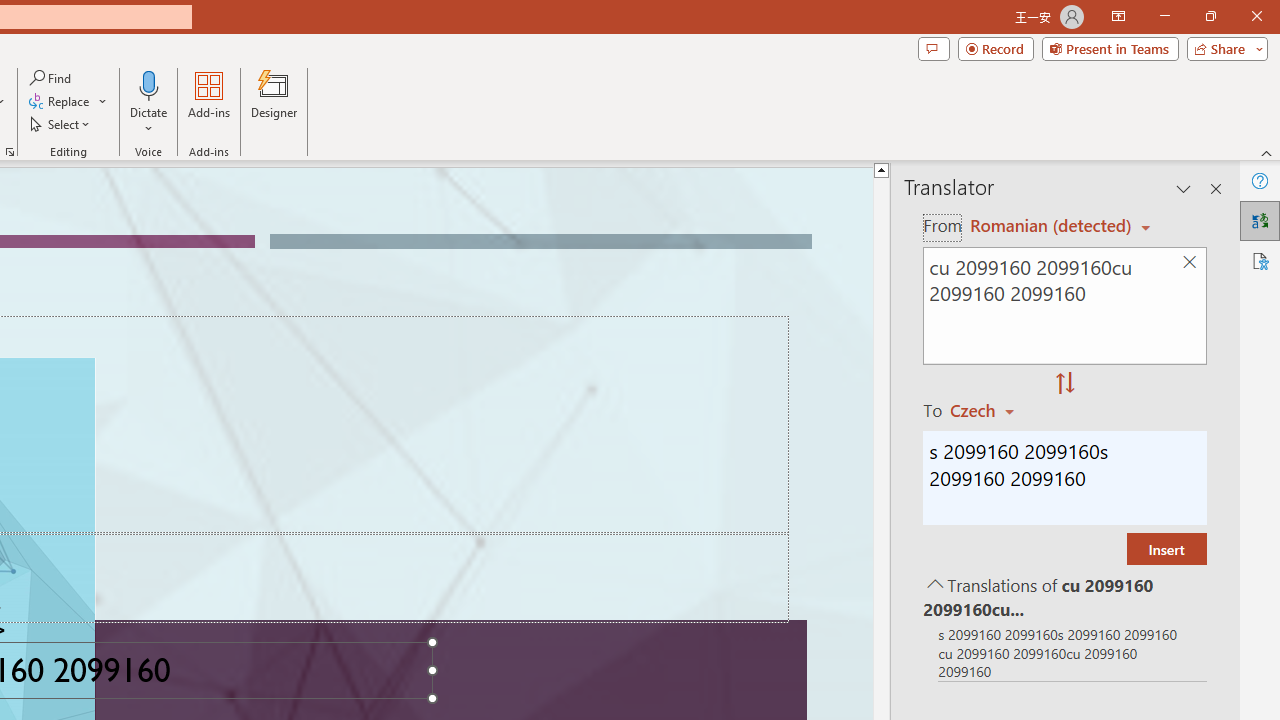  Describe the element at coordinates (1189, 262) in the screenshot. I see `Clear text` at that location.